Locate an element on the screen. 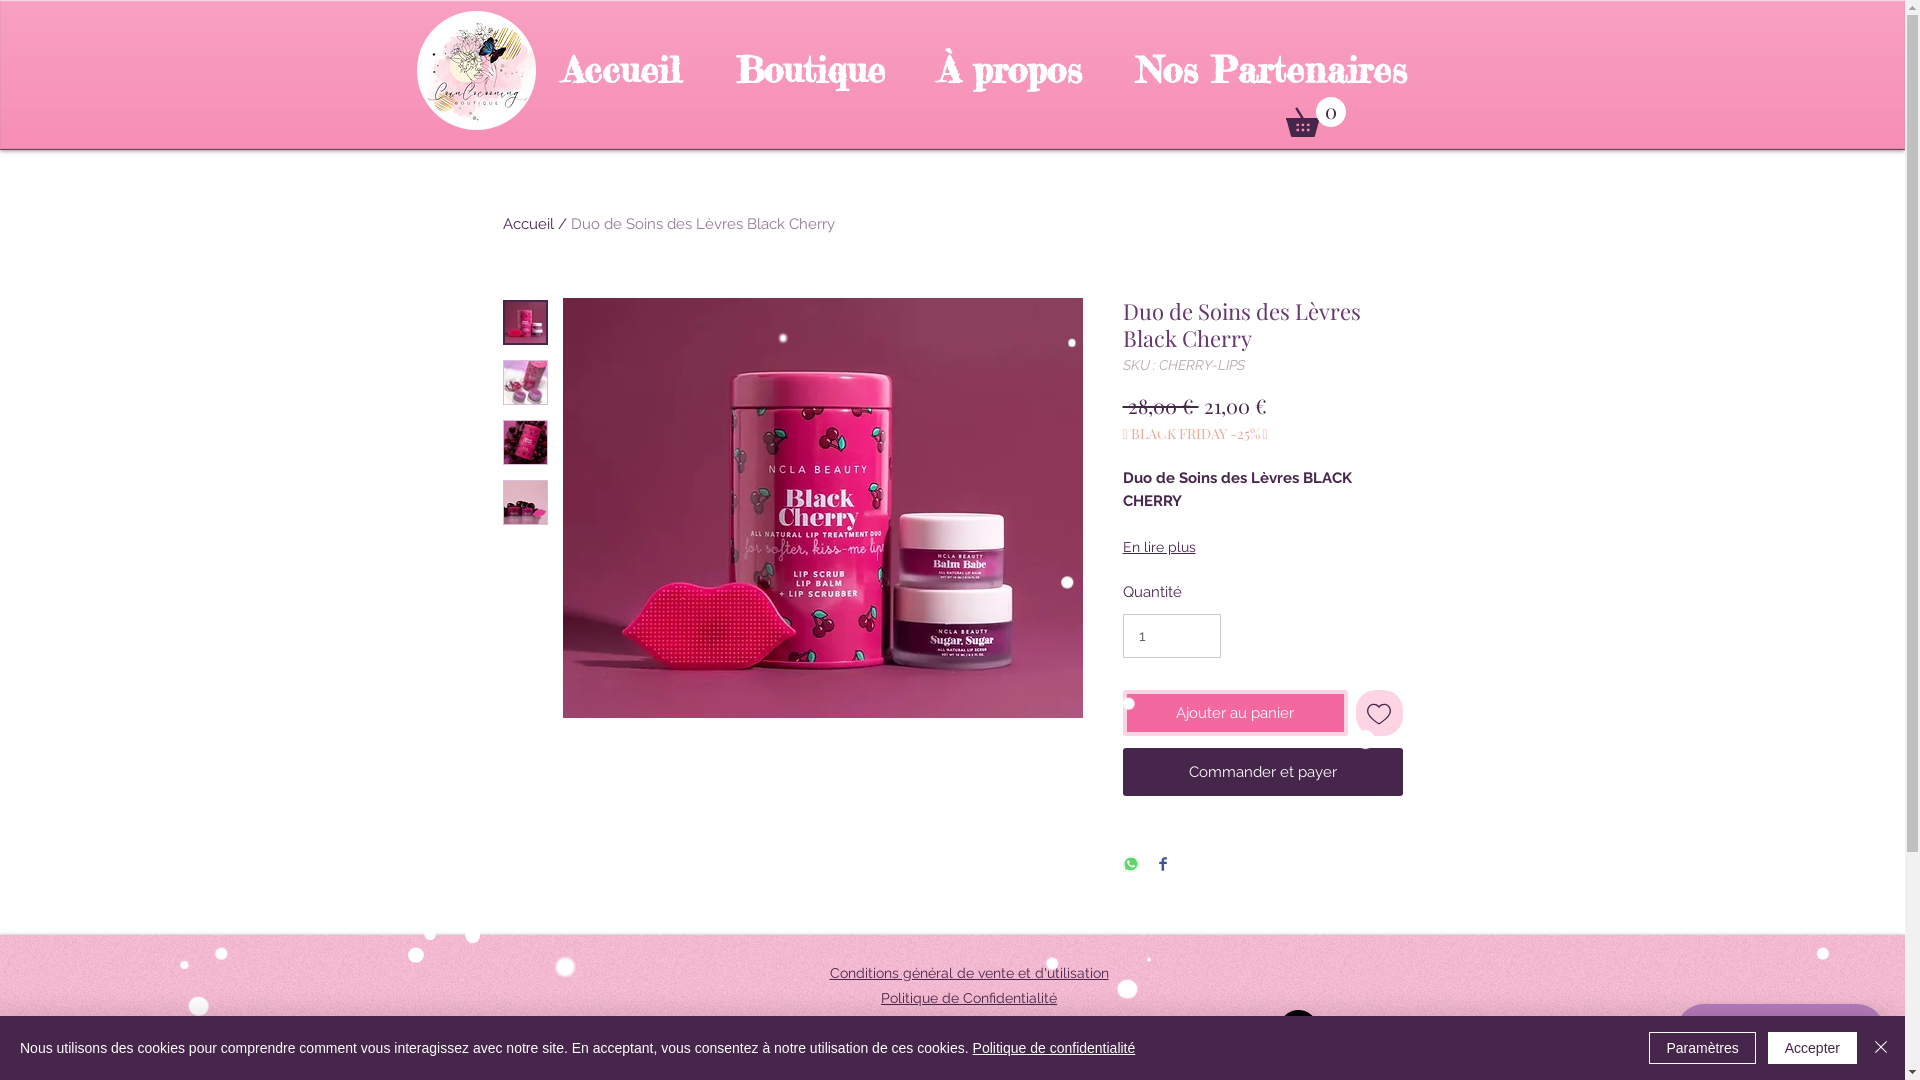 This screenshot has height=1080, width=1920. Livraison et Retour is located at coordinates (968, 1023).